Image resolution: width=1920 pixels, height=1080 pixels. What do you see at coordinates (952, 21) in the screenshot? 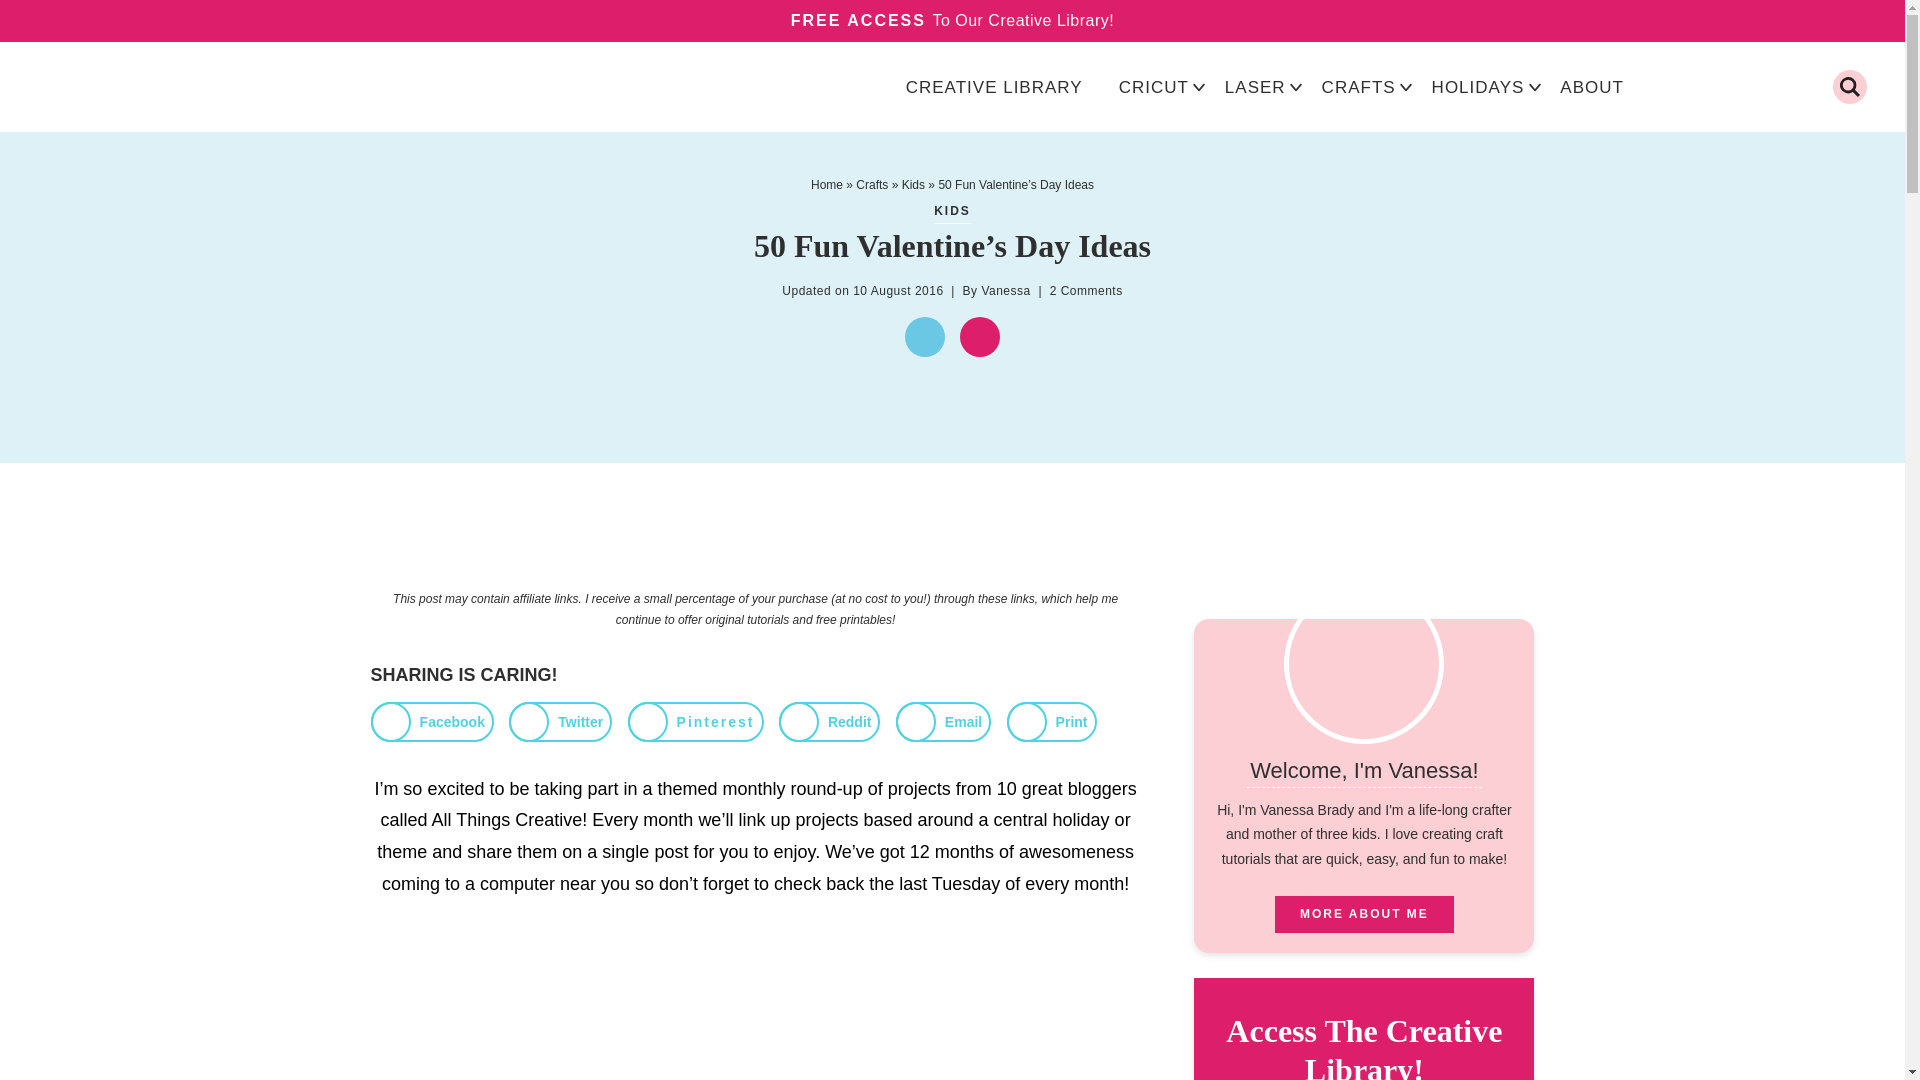
I see `FREE ACCESS To Our Creative Library!` at bounding box center [952, 21].